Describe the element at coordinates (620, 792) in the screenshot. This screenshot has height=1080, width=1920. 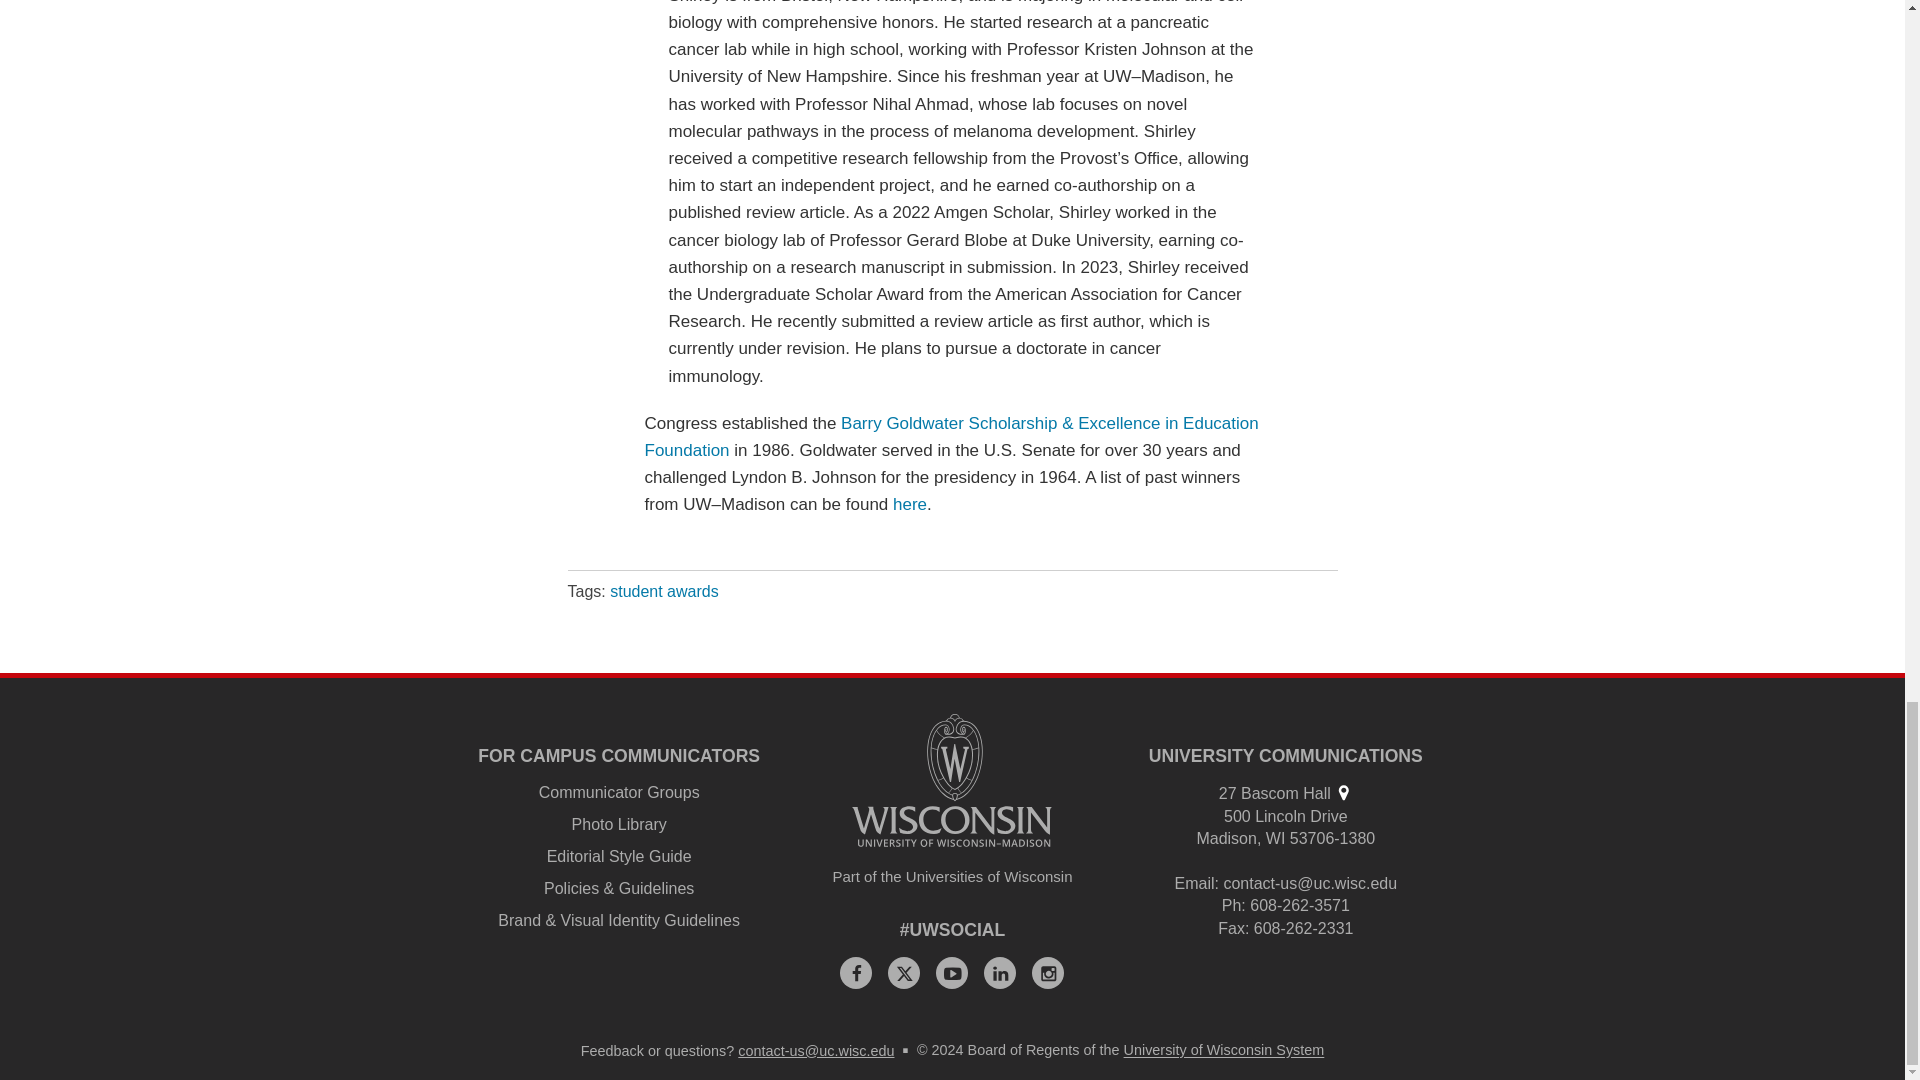
I see `Communicator Groups` at that location.